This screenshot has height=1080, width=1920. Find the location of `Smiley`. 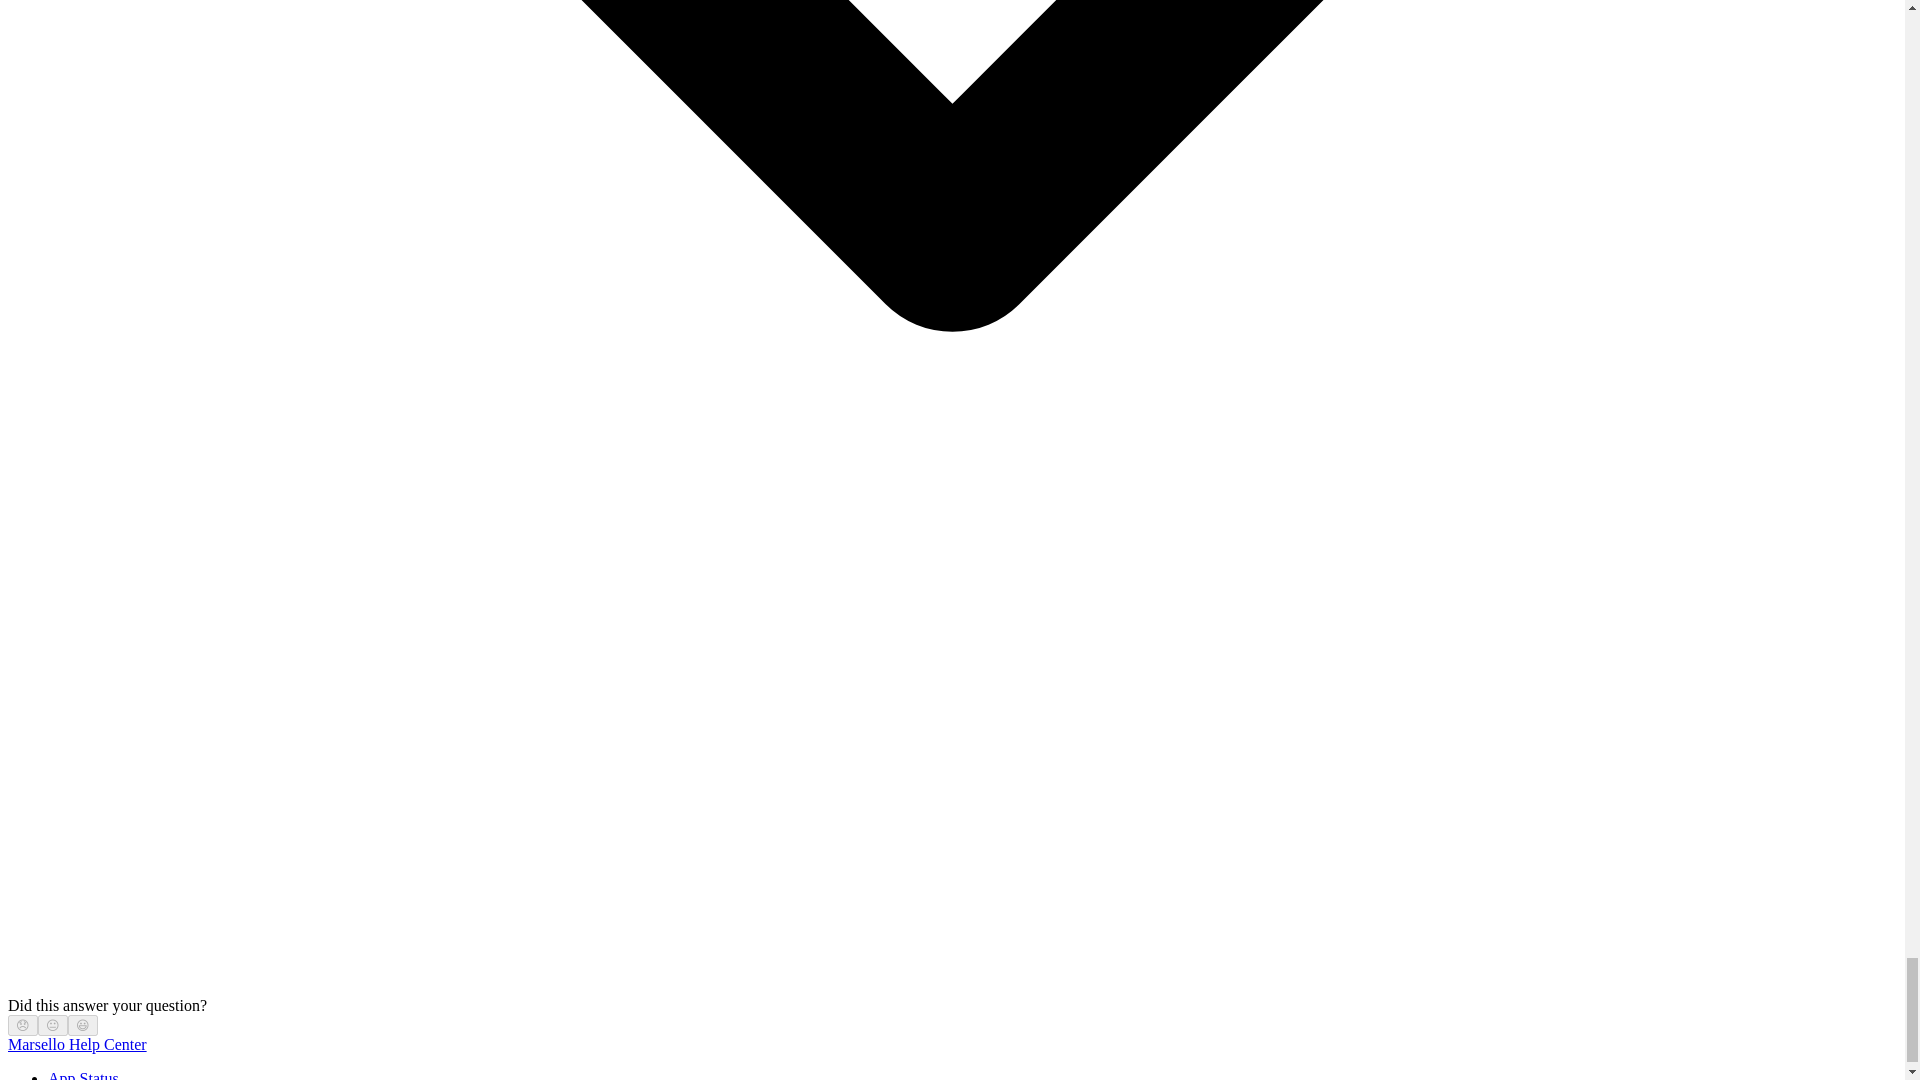

Smiley is located at coordinates (83, 1025).